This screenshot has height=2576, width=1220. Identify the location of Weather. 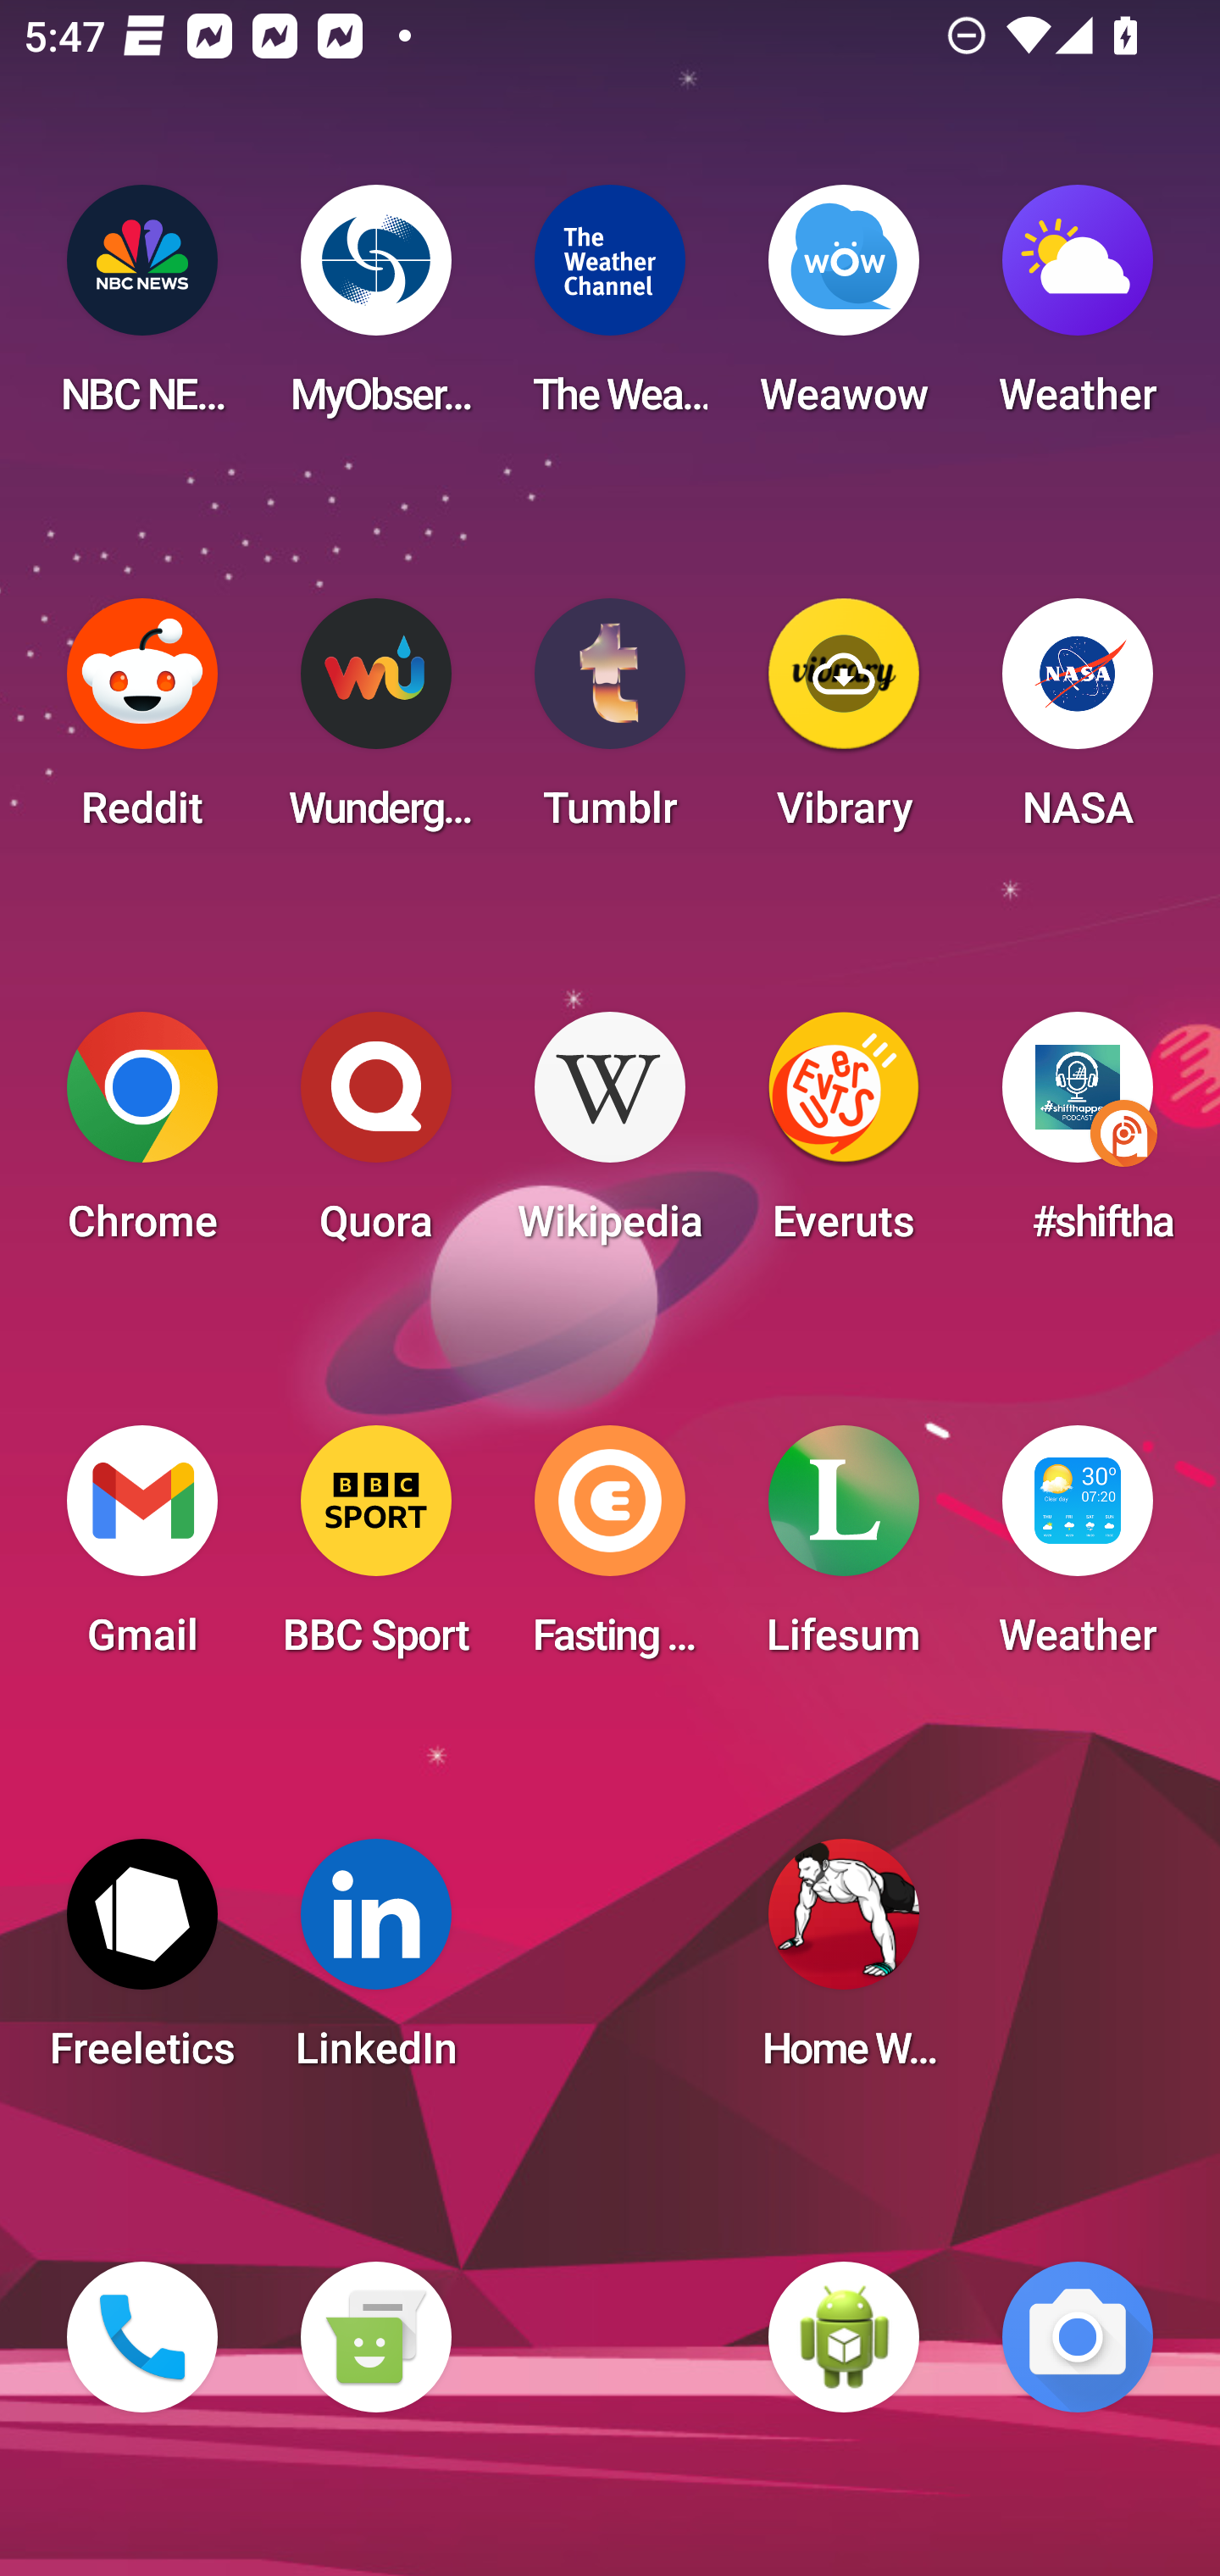
(1078, 1551).